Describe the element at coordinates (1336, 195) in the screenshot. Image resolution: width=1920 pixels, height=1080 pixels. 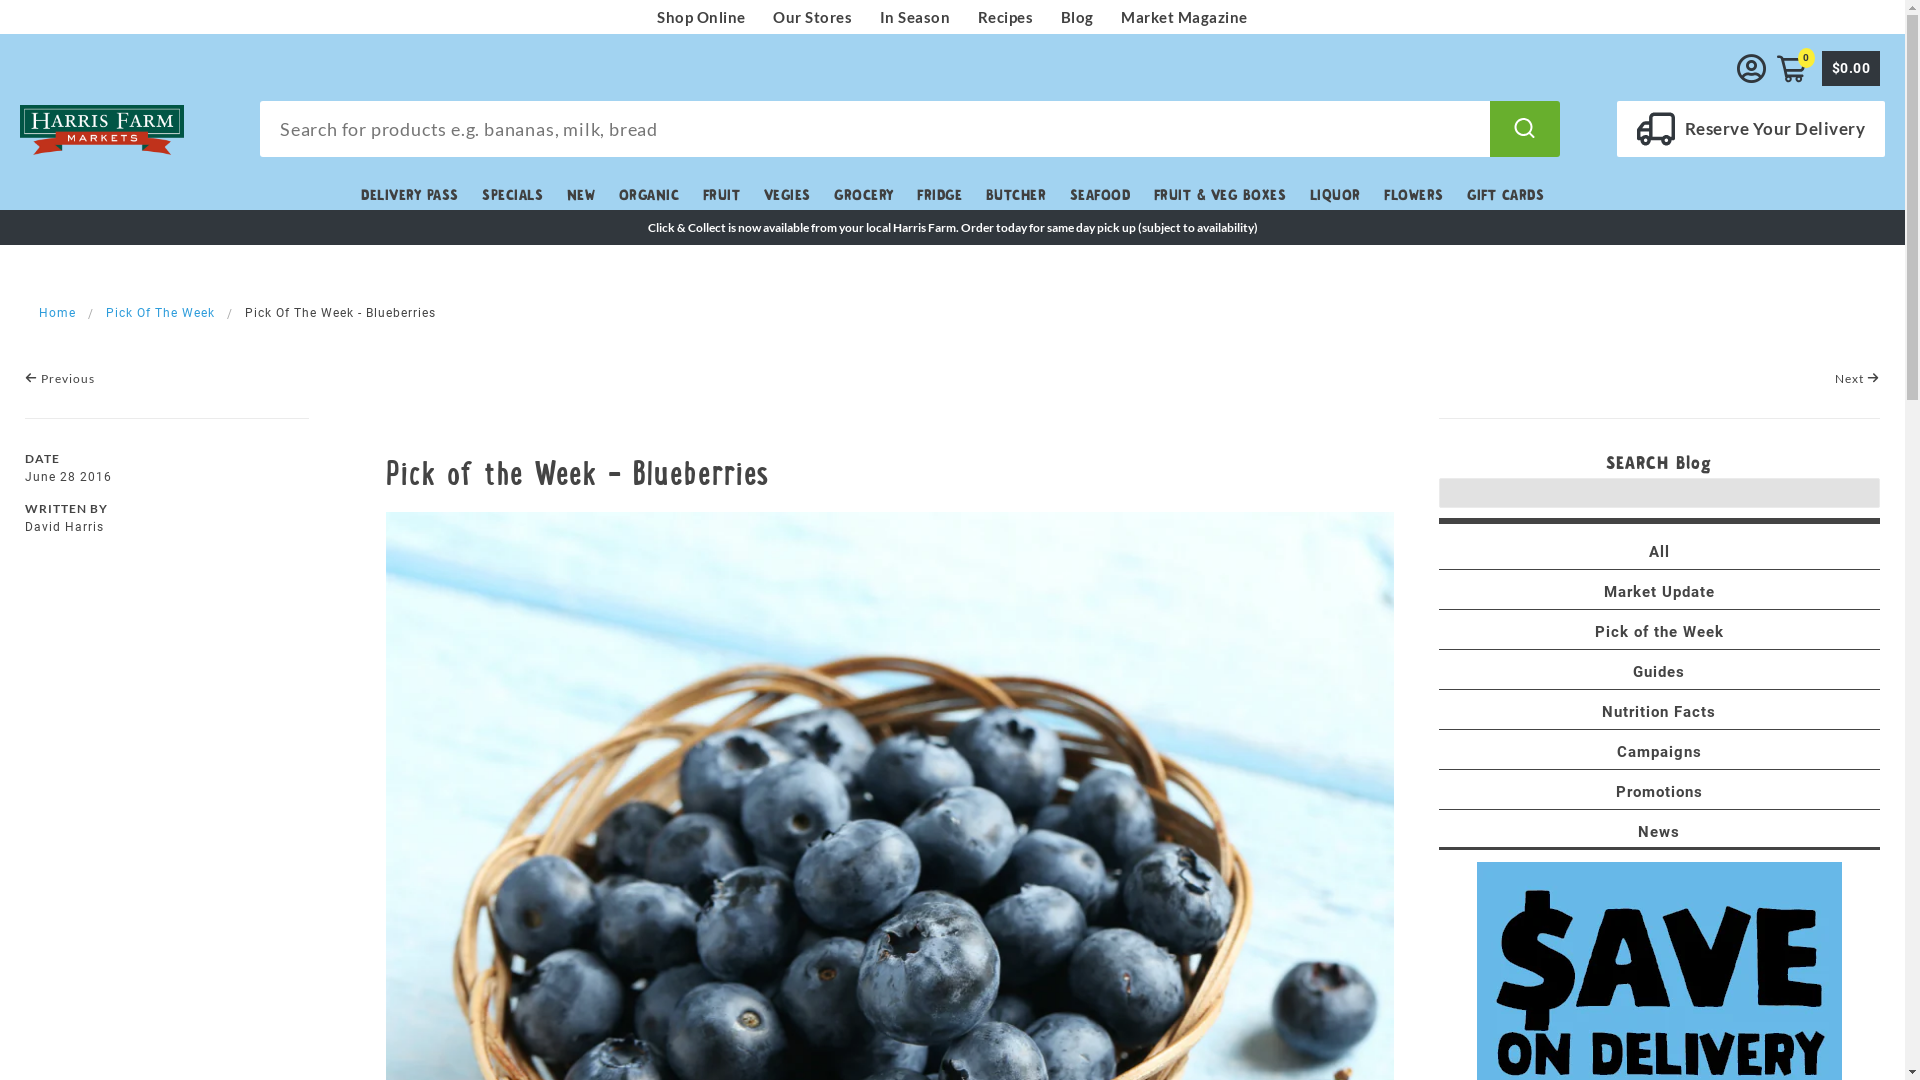
I see `LIQUOR` at that location.